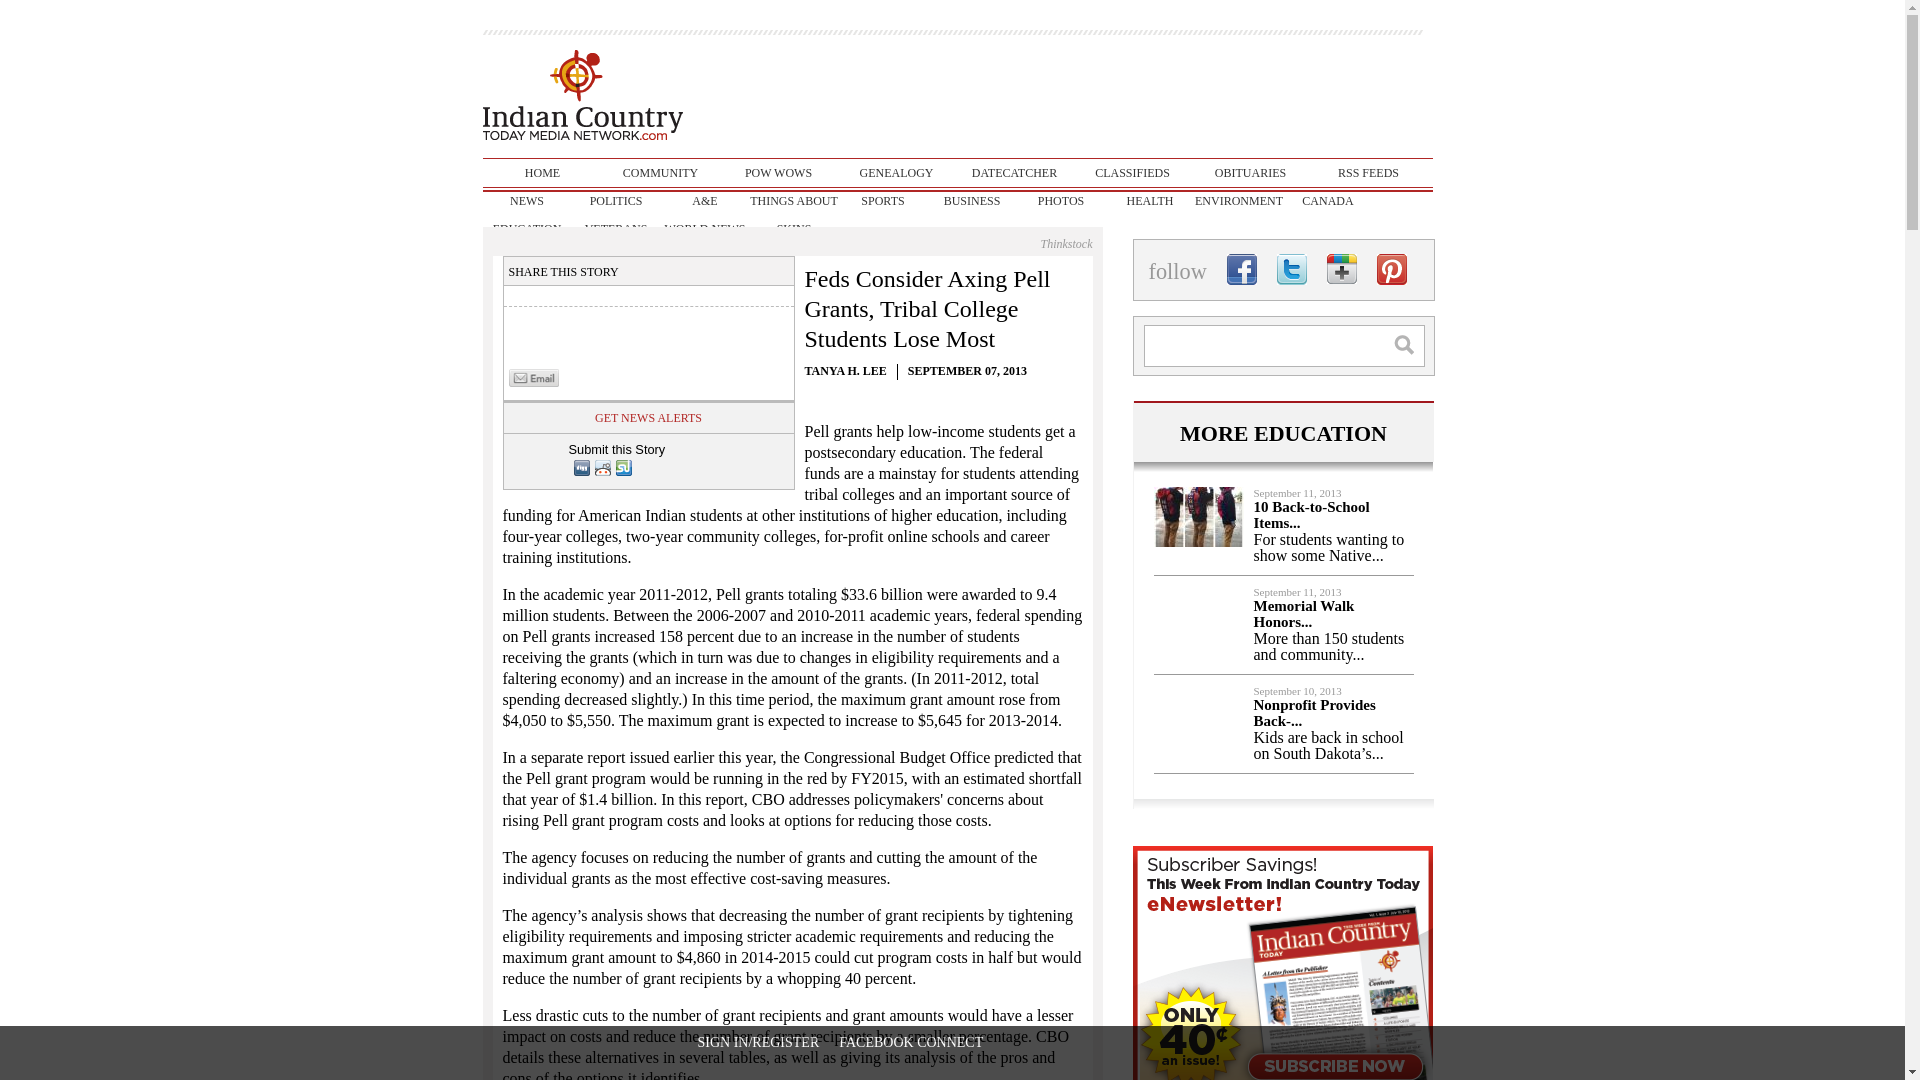  Describe the element at coordinates (794, 200) in the screenshot. I see `THINGS ABOUT SKINS` at that location.